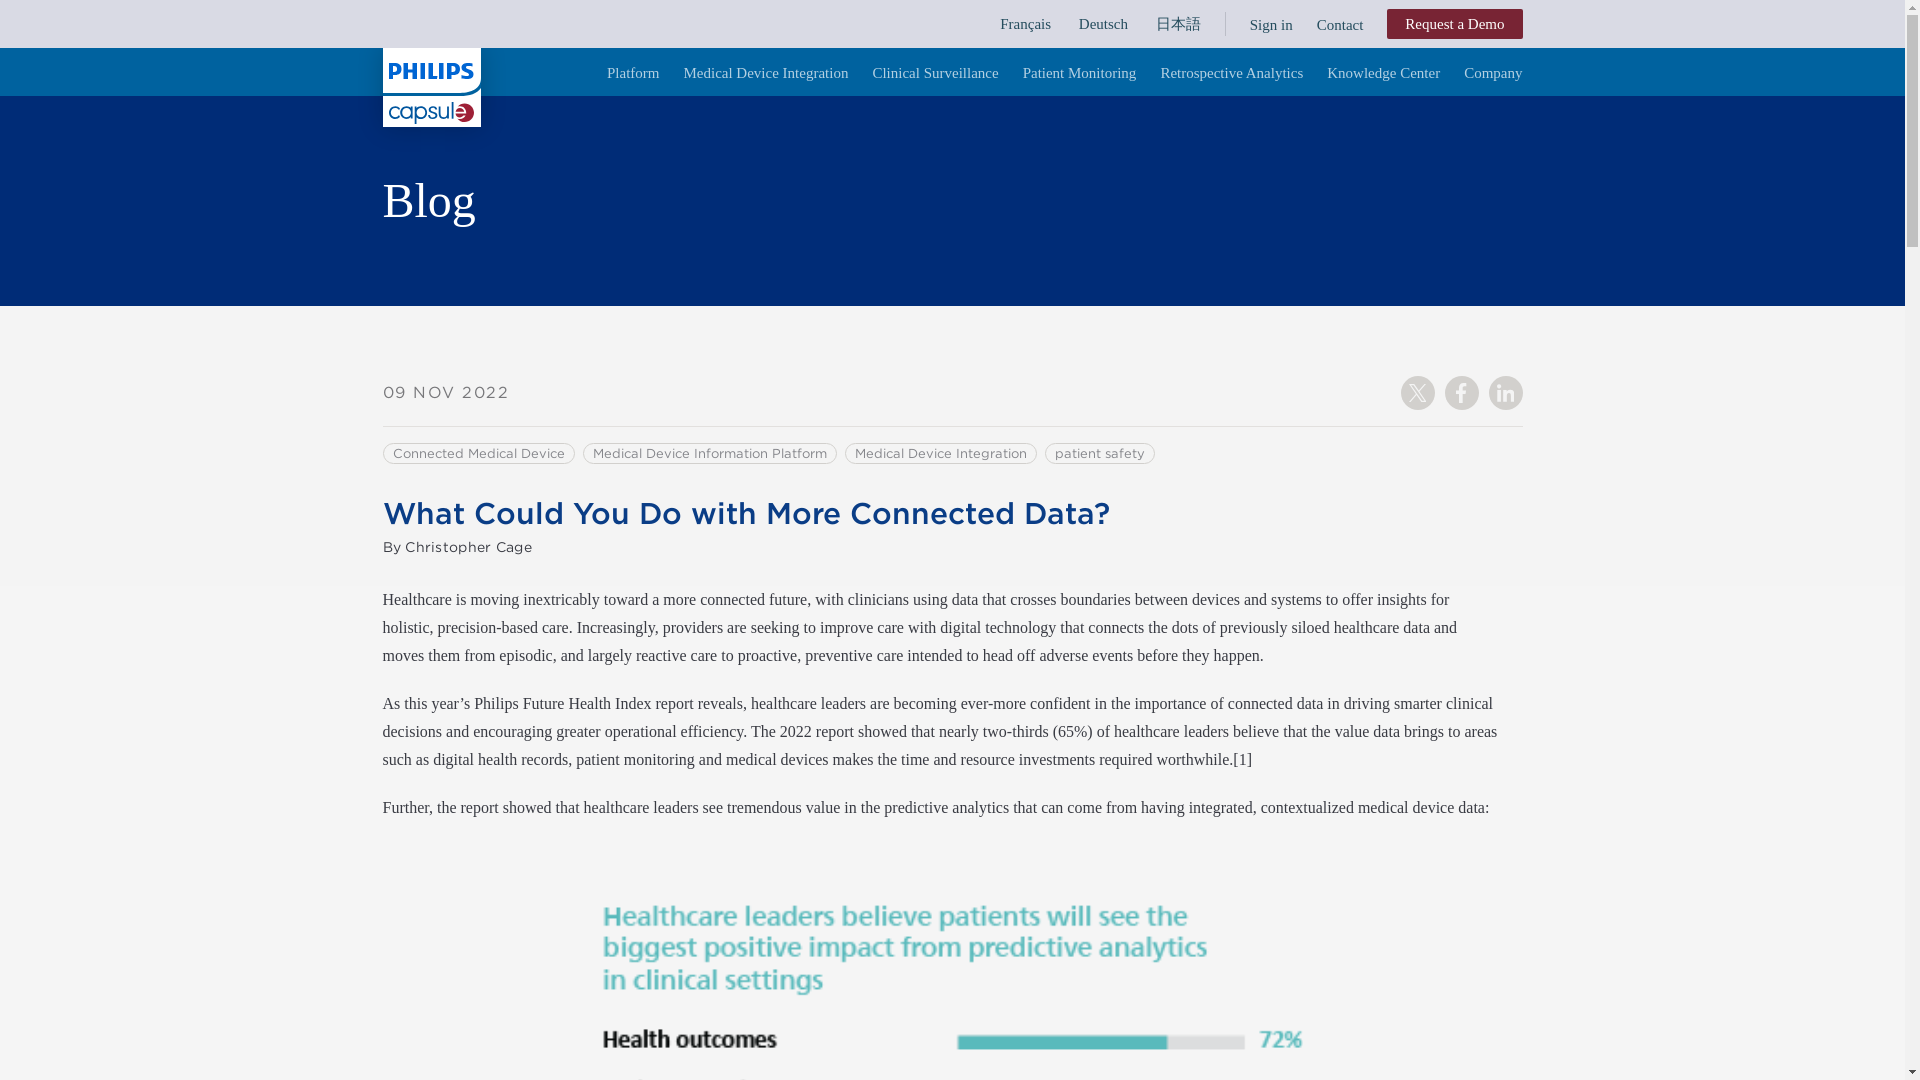 This screenshot has width=1920, height=1080. What do you see at coordinates (633, 72) in the screenshot?
I see `Platform` at bounding box center [633, 72].